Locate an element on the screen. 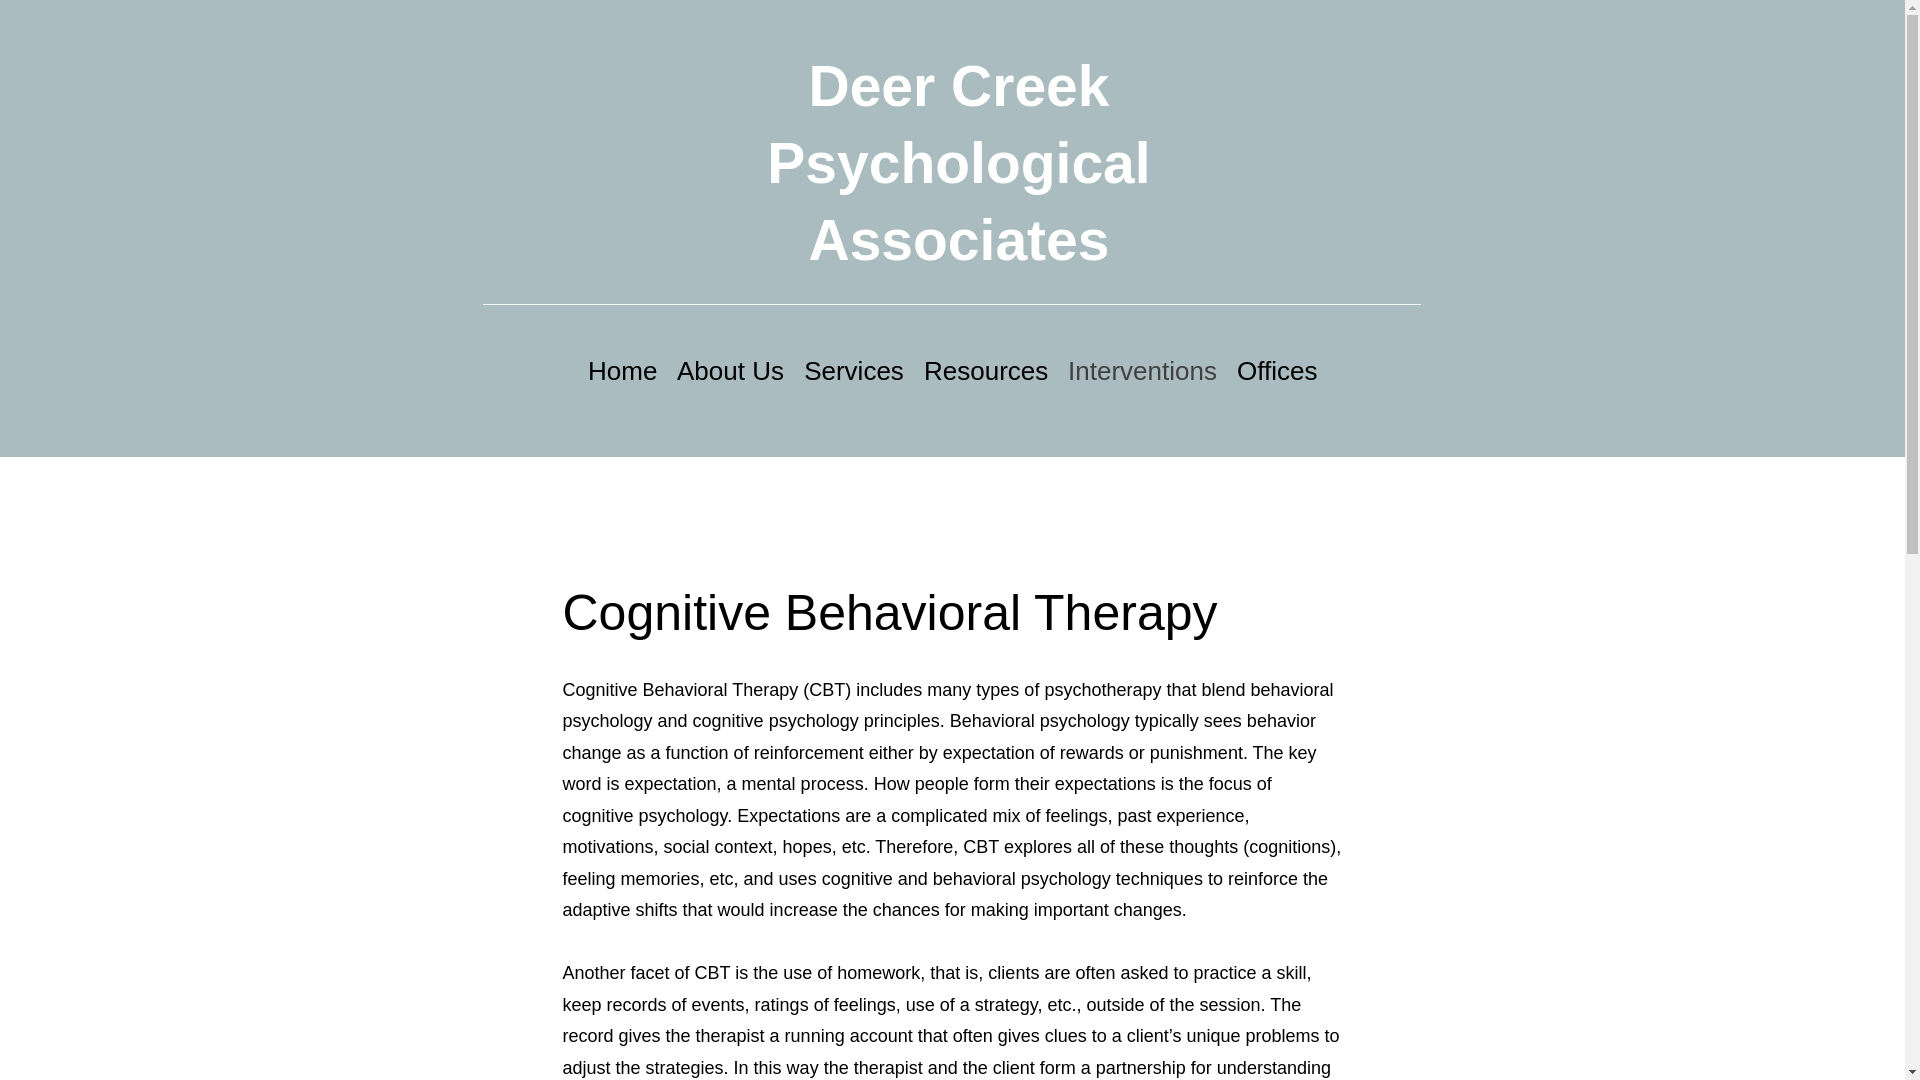 The height and width of the screenshot is (1080, 1920). Deer Creek Psychological Associates is located at coordinates (958, 163).